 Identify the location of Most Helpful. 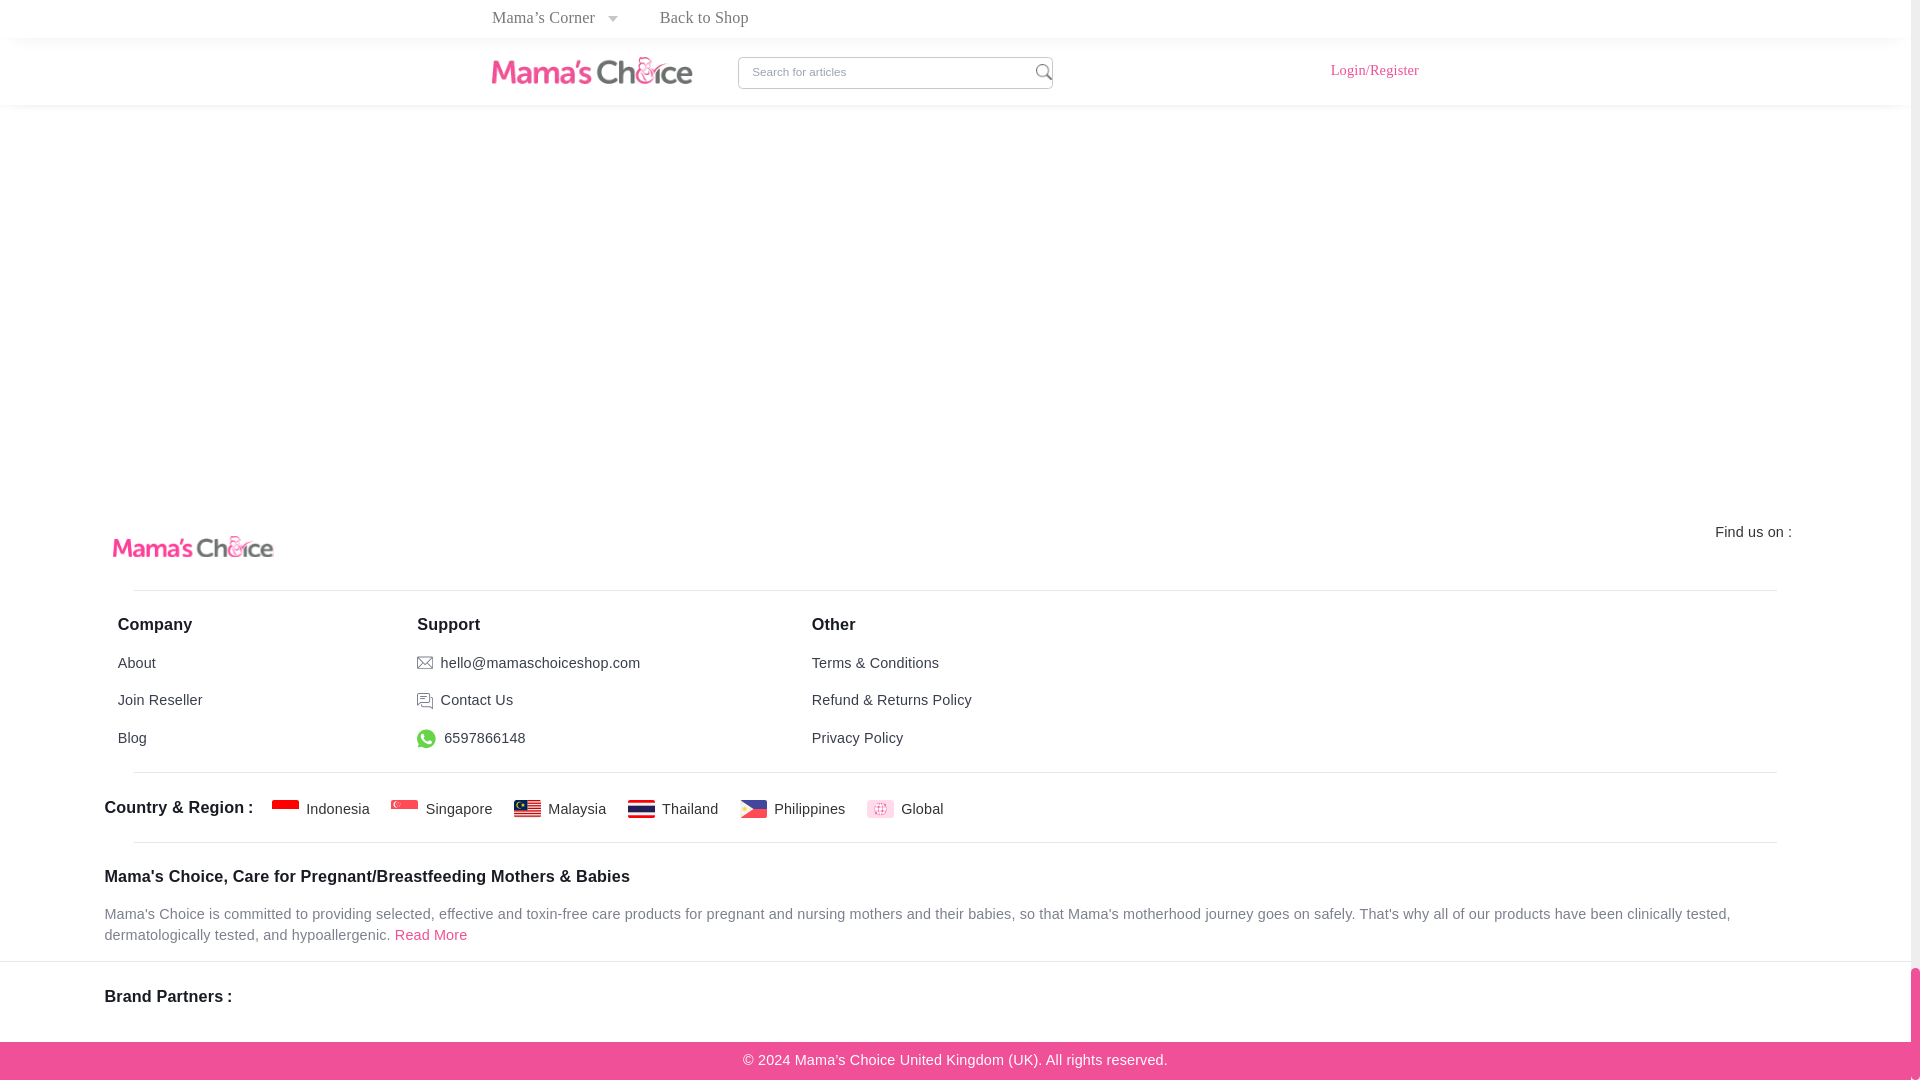
(1516, 853).